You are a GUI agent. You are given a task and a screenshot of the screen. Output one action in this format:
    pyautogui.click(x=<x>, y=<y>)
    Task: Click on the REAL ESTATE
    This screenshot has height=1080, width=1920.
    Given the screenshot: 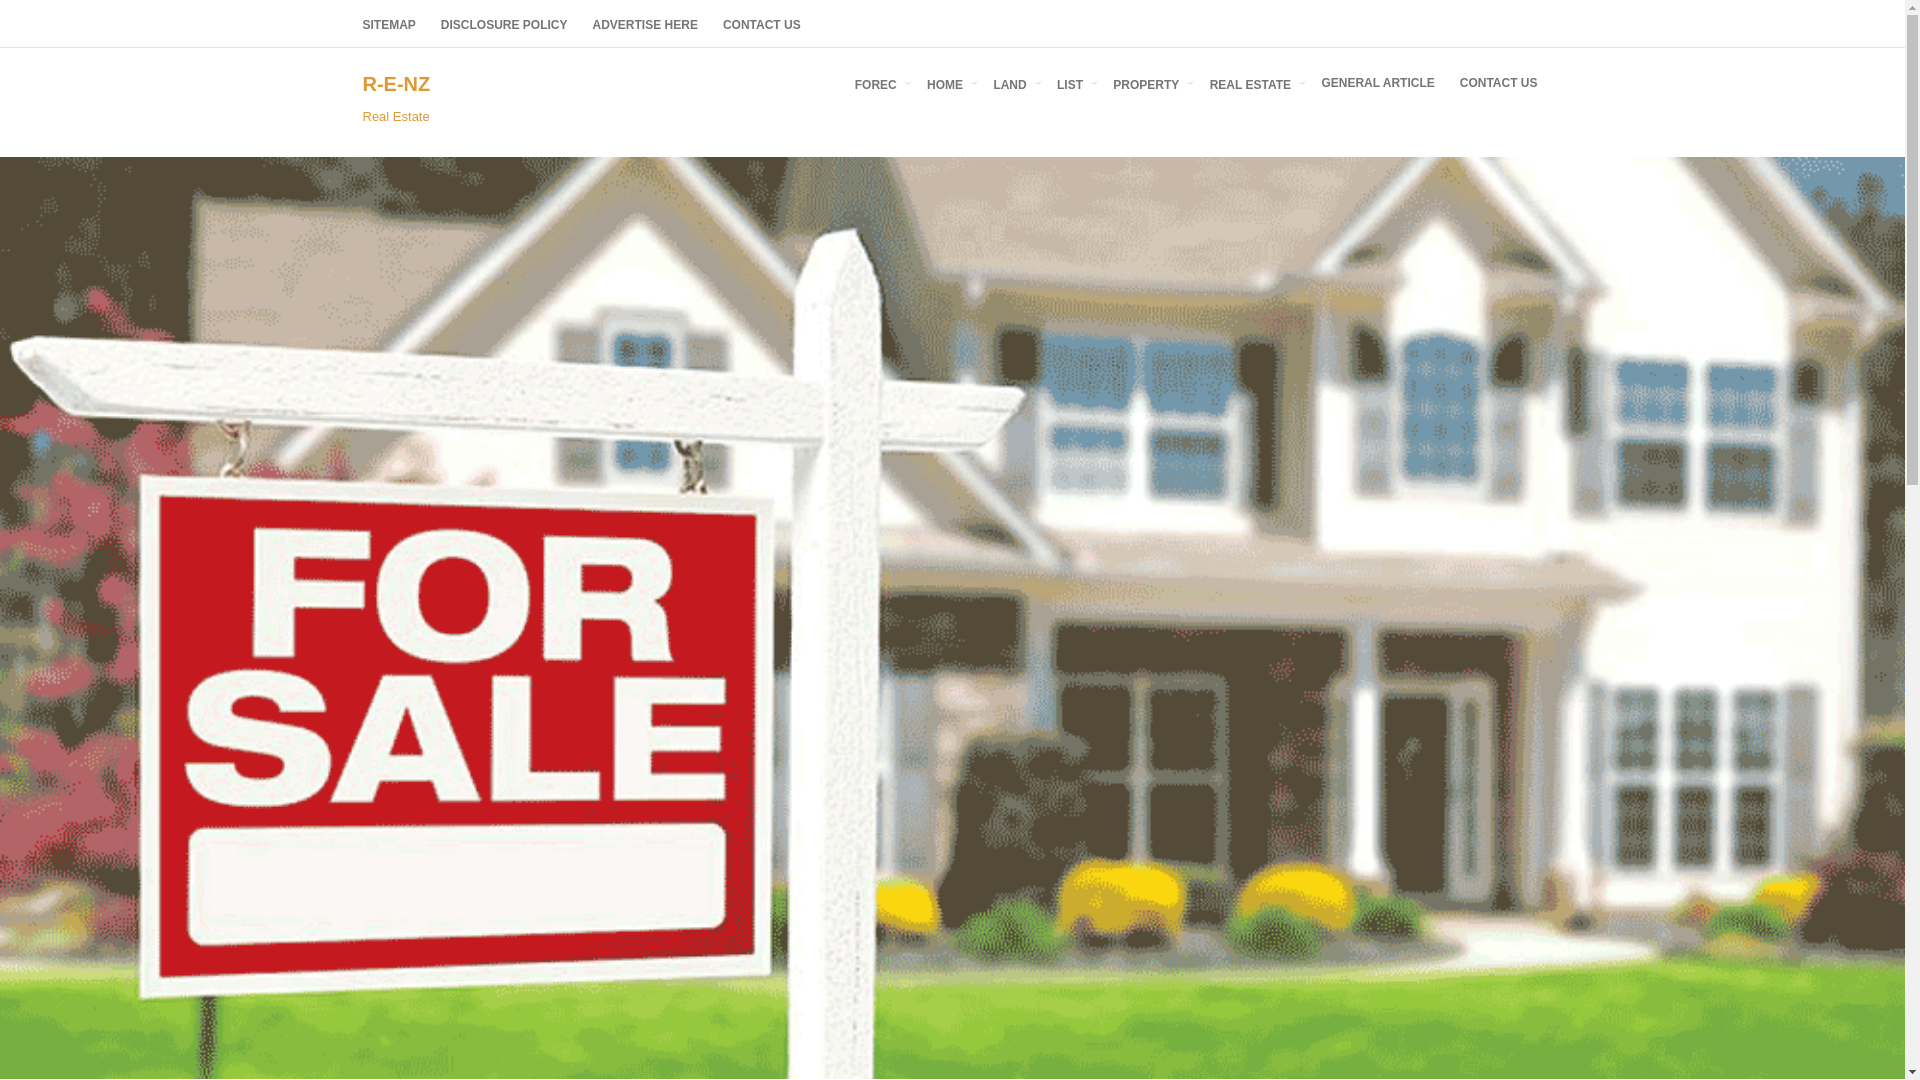 What is the action you would take?
    pyautogui.click(x=1254, y=82)
    